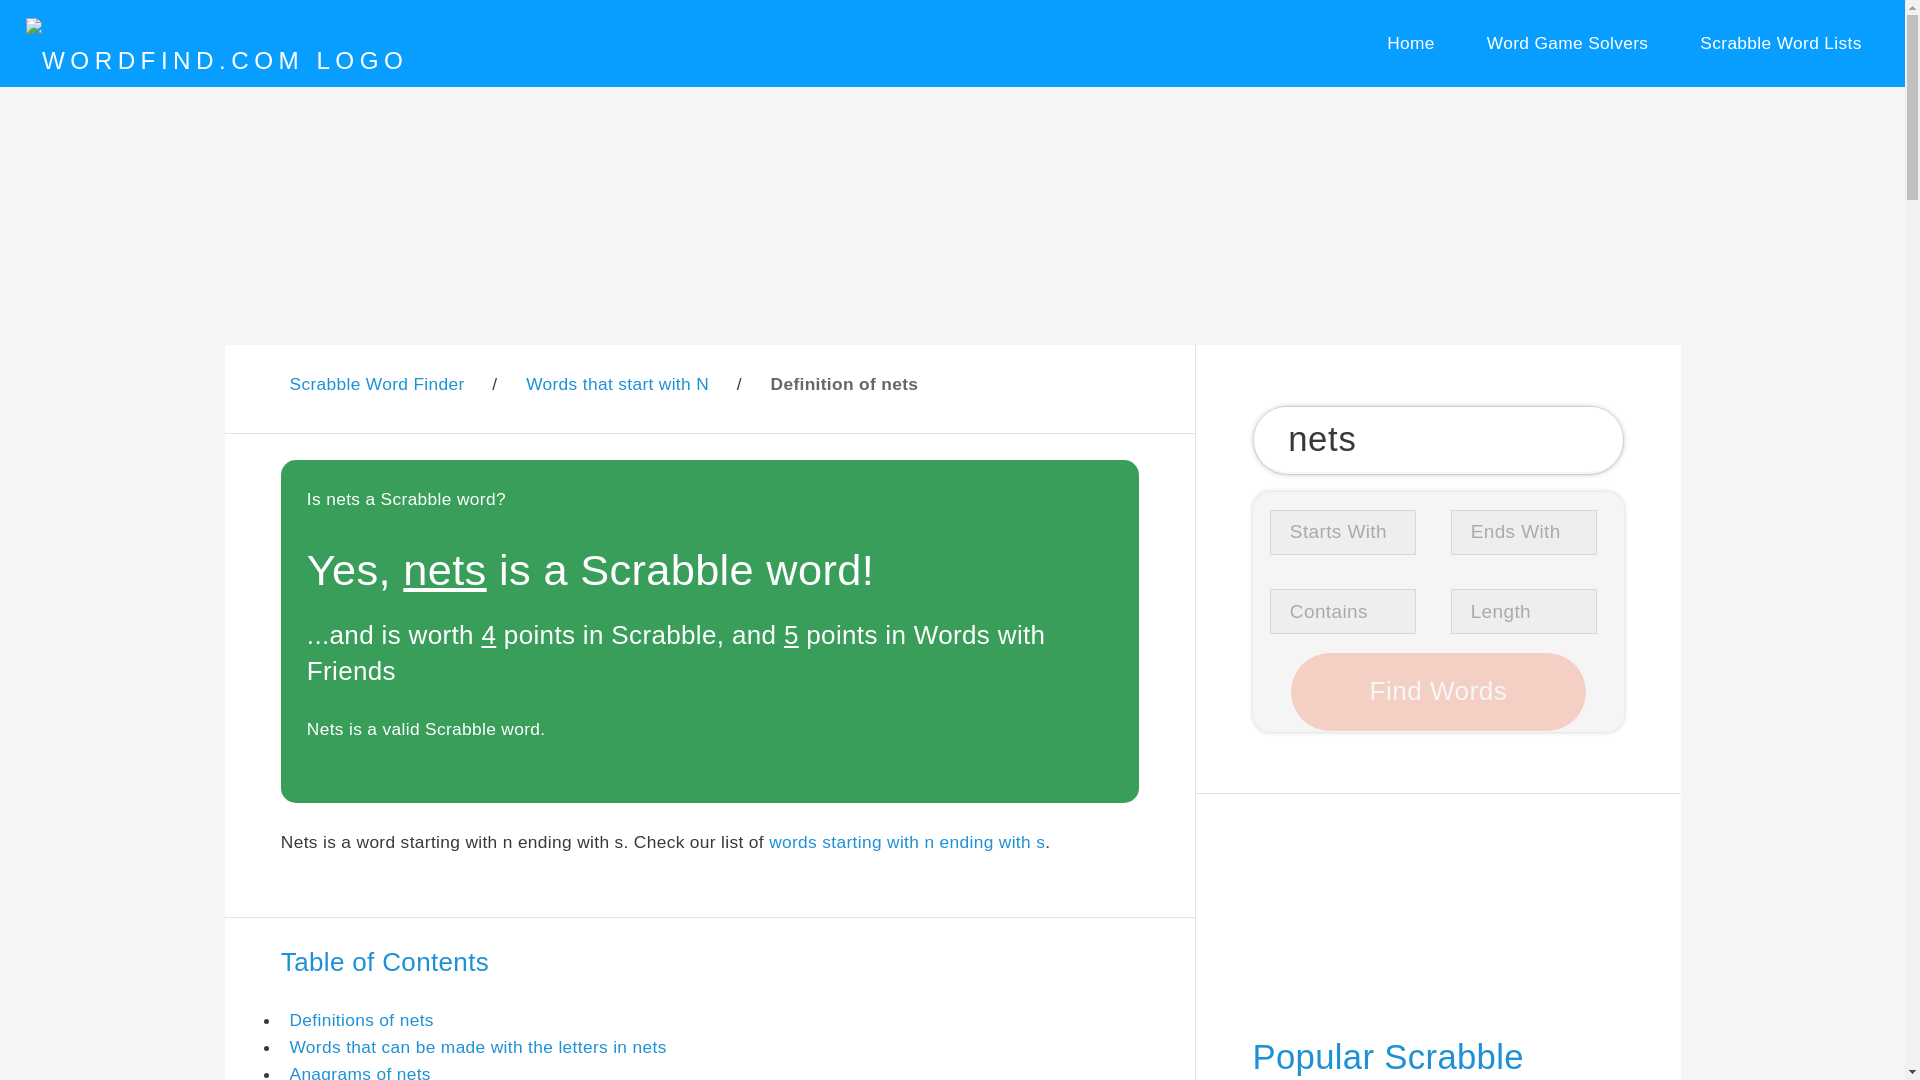 The width and height of the screenshot is (1920, 1080). Describe the element at coordinates (1566, 44) in the screenshot. I see `Word Game Solvers` at that location.